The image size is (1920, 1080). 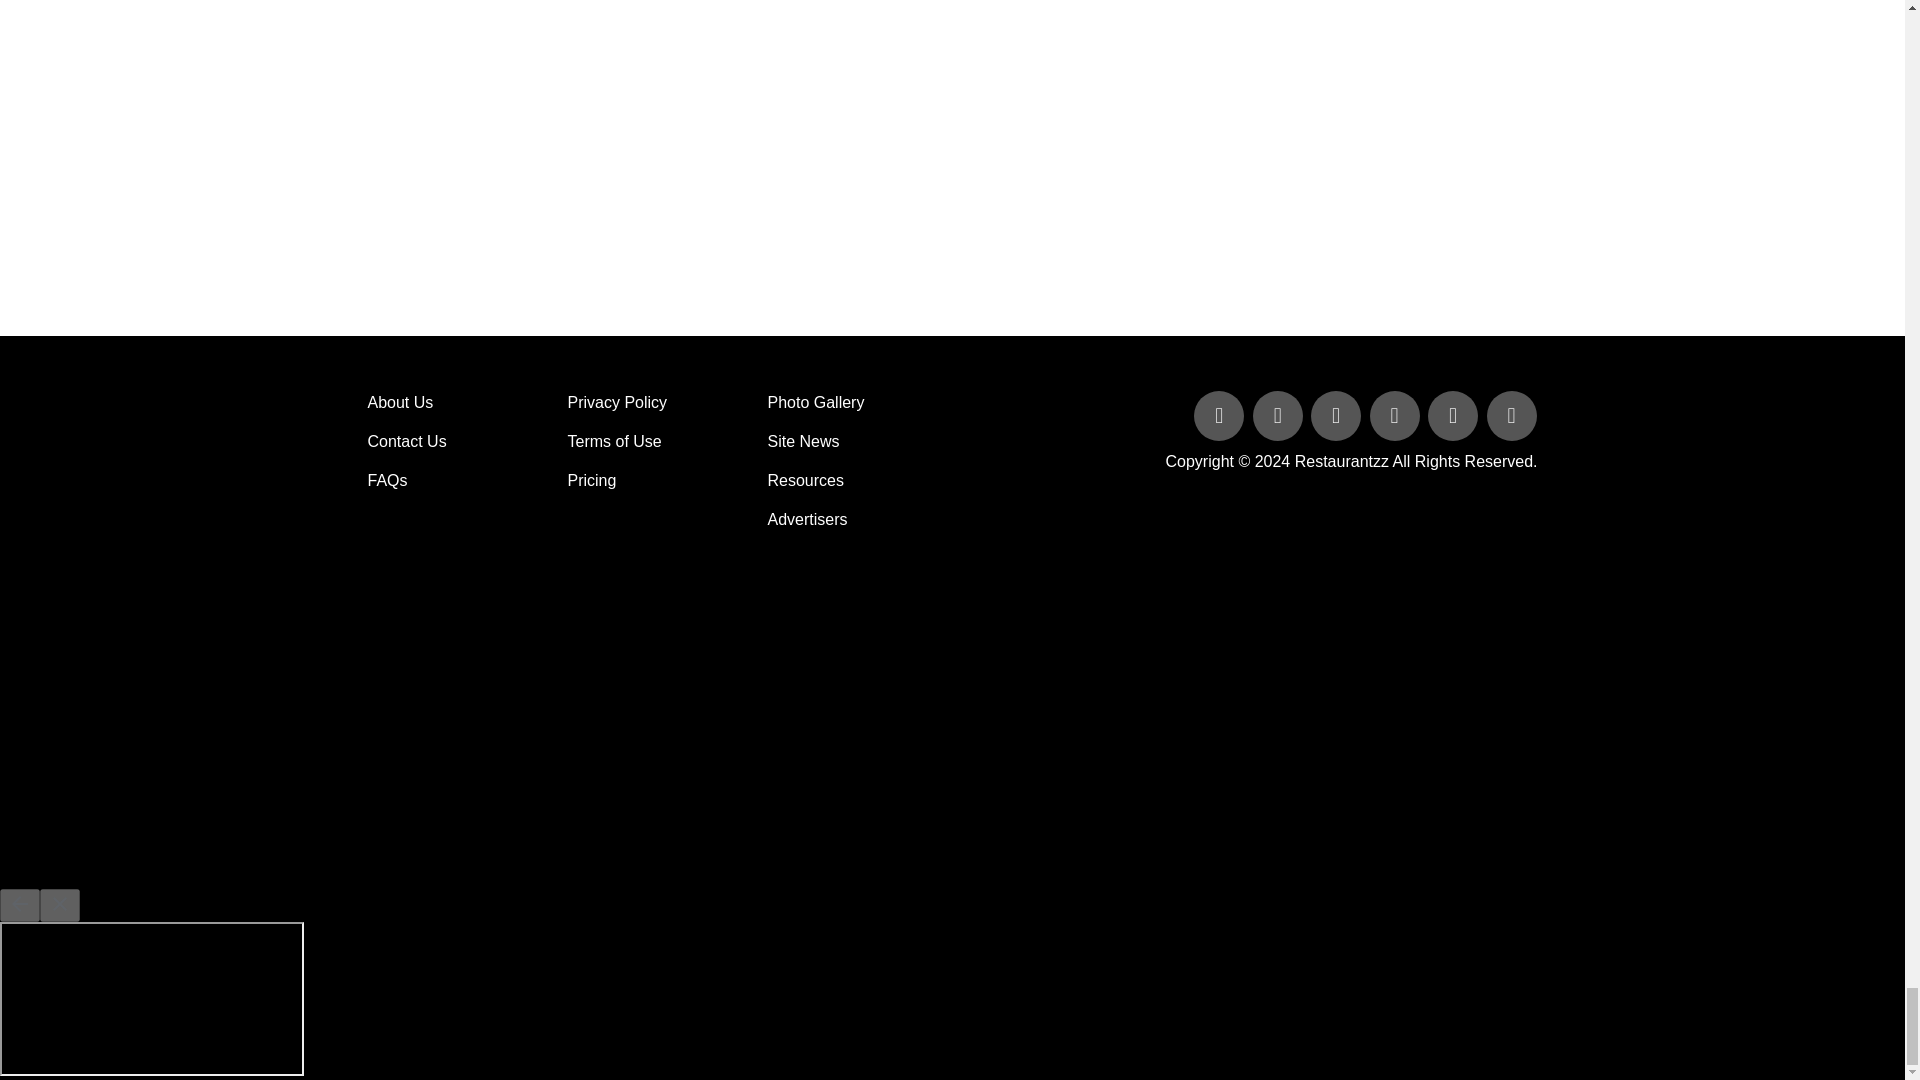 What do you see at coordinates (1396, 417) in the screenshot?
I see `Follow Us on You Tube` at bounding box center [1396, 417].